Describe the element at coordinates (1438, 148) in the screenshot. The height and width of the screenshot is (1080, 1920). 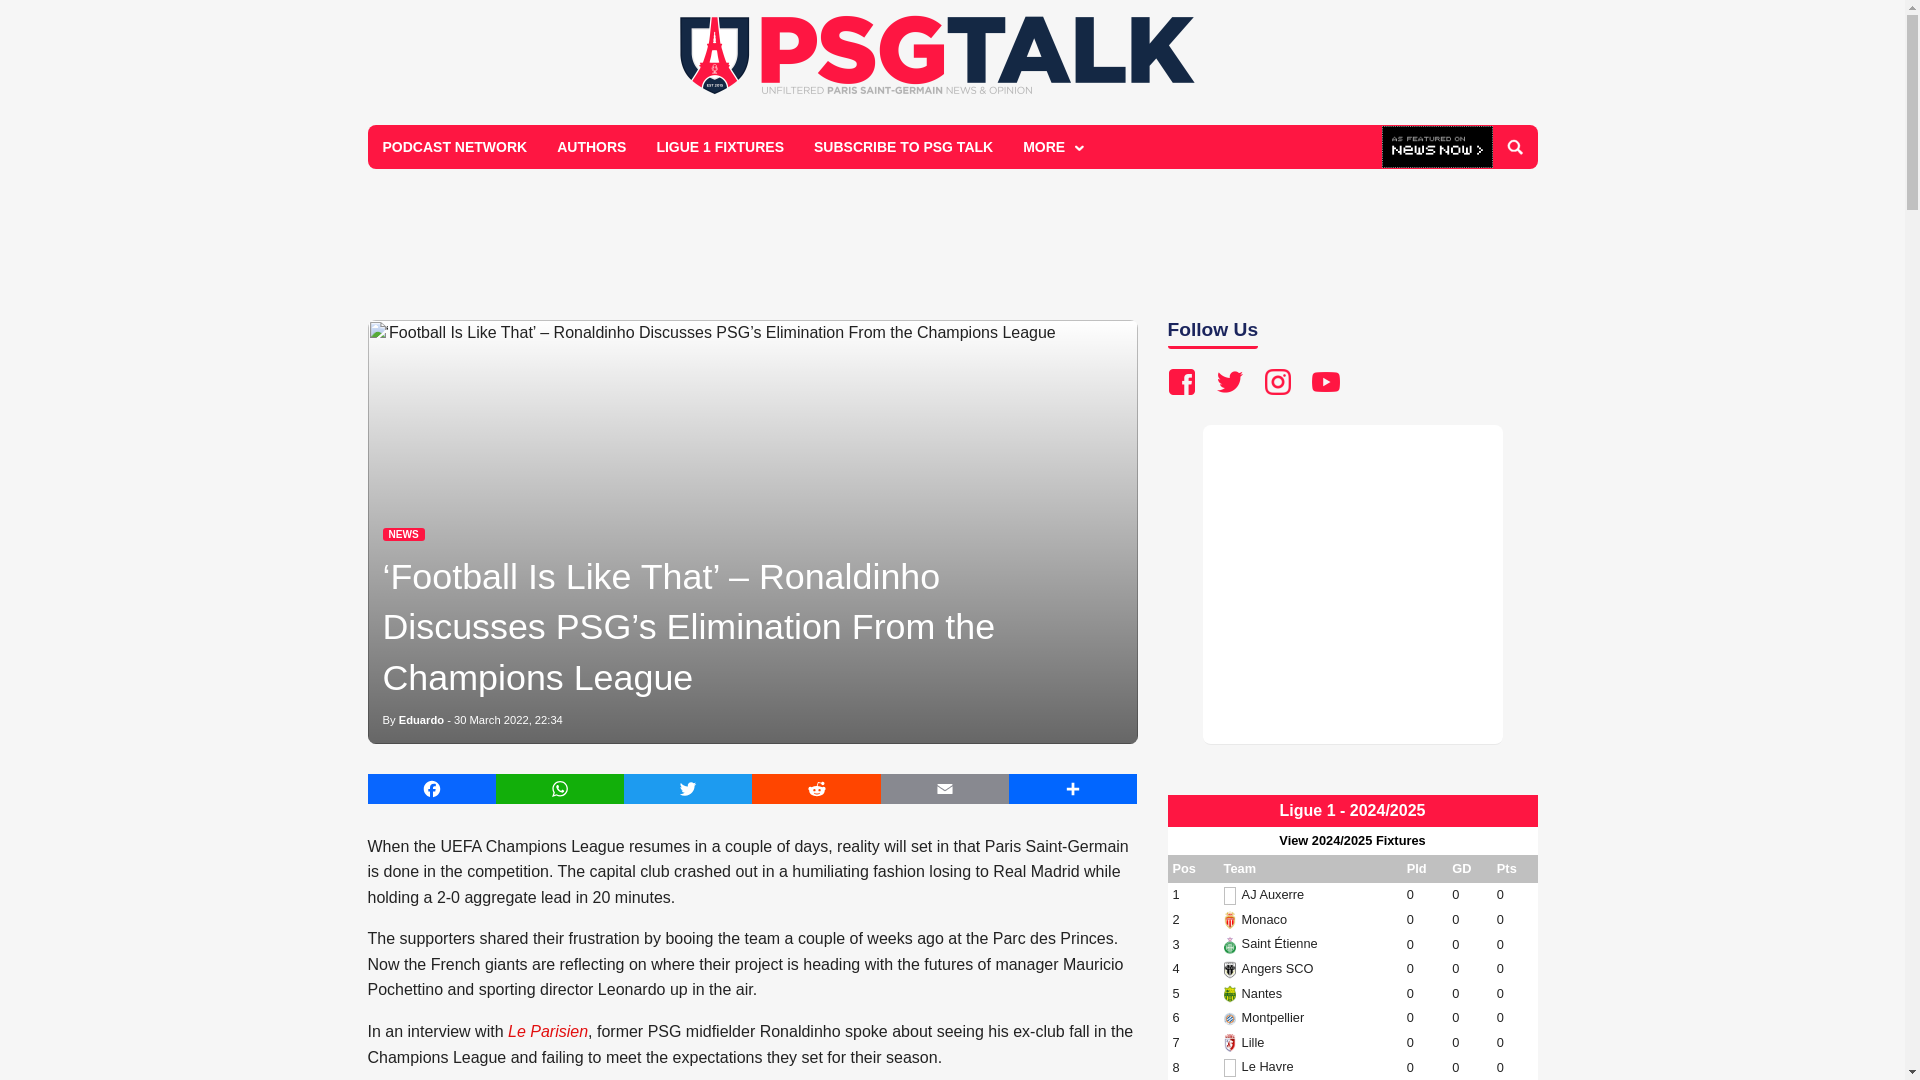
I see `Click here for more PSG news from NewsNow` at that location.